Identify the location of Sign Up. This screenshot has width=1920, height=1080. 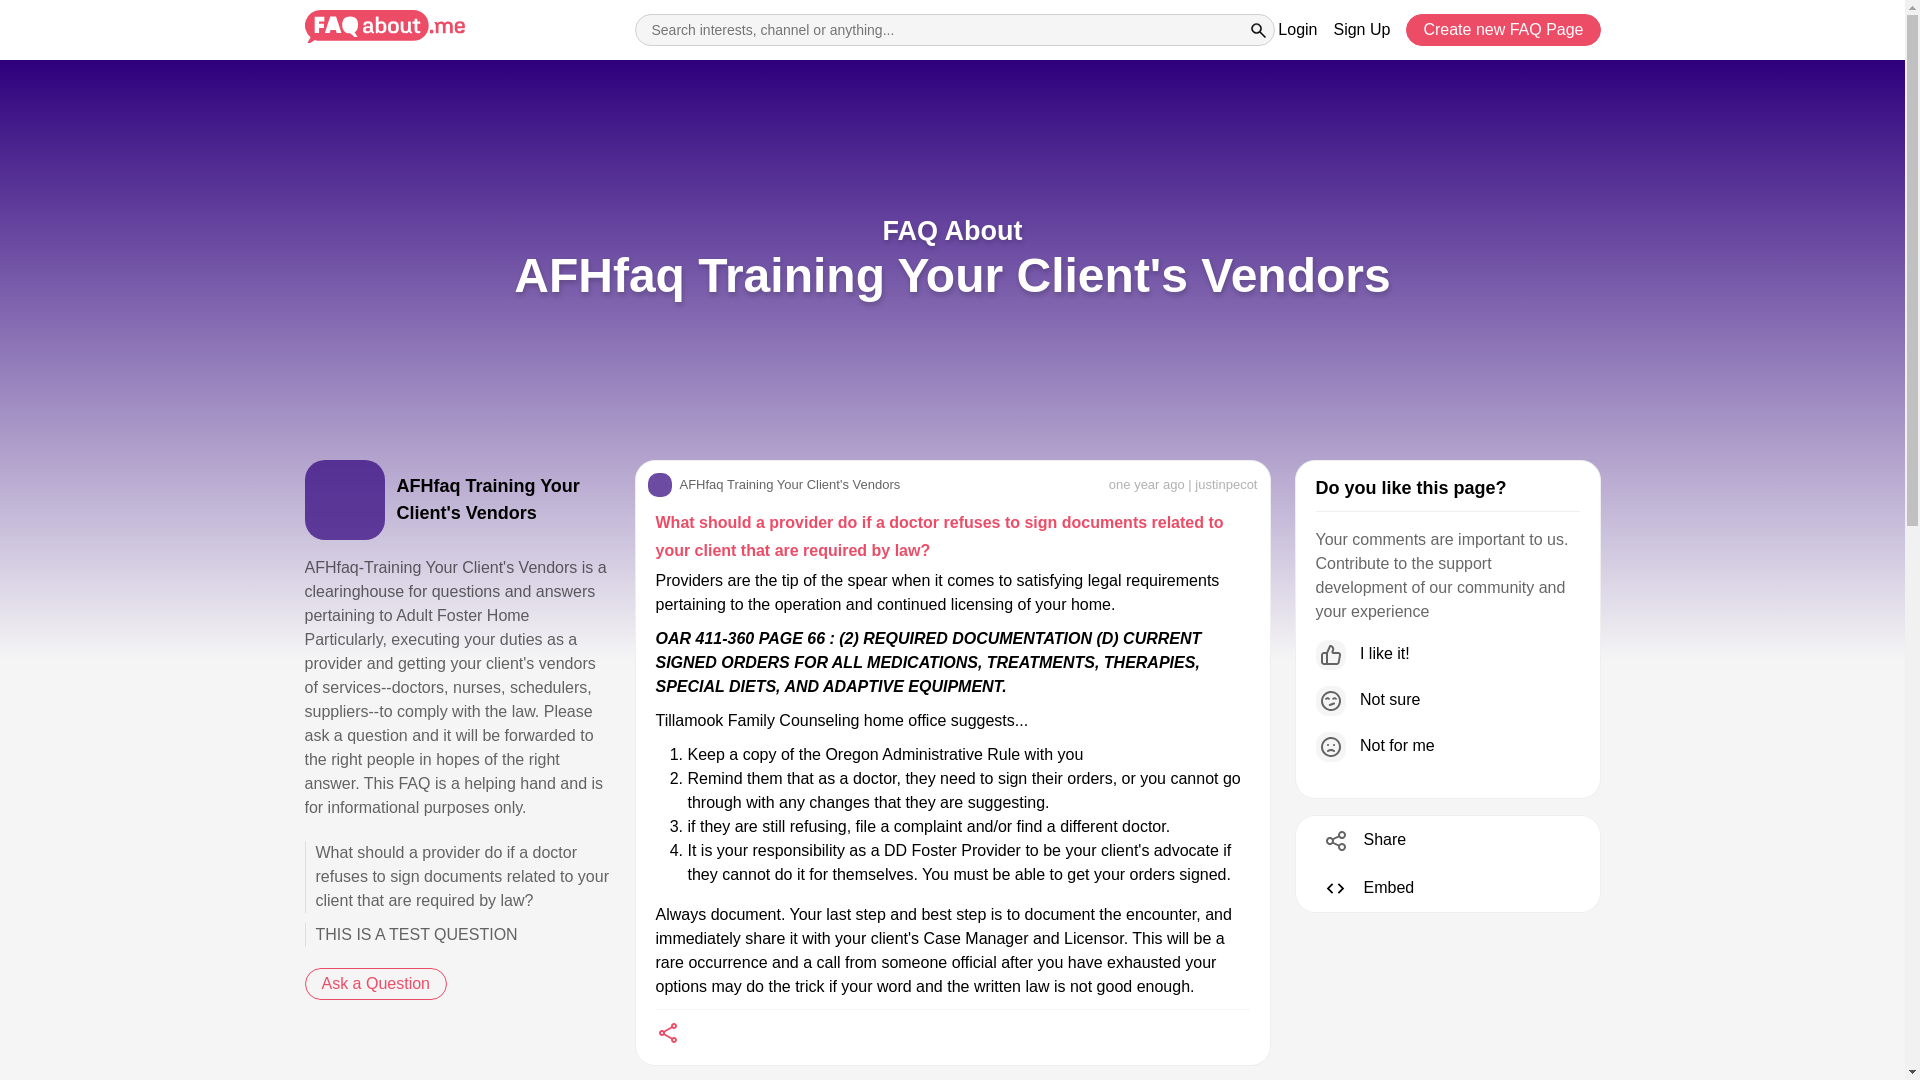
(1361, 30).